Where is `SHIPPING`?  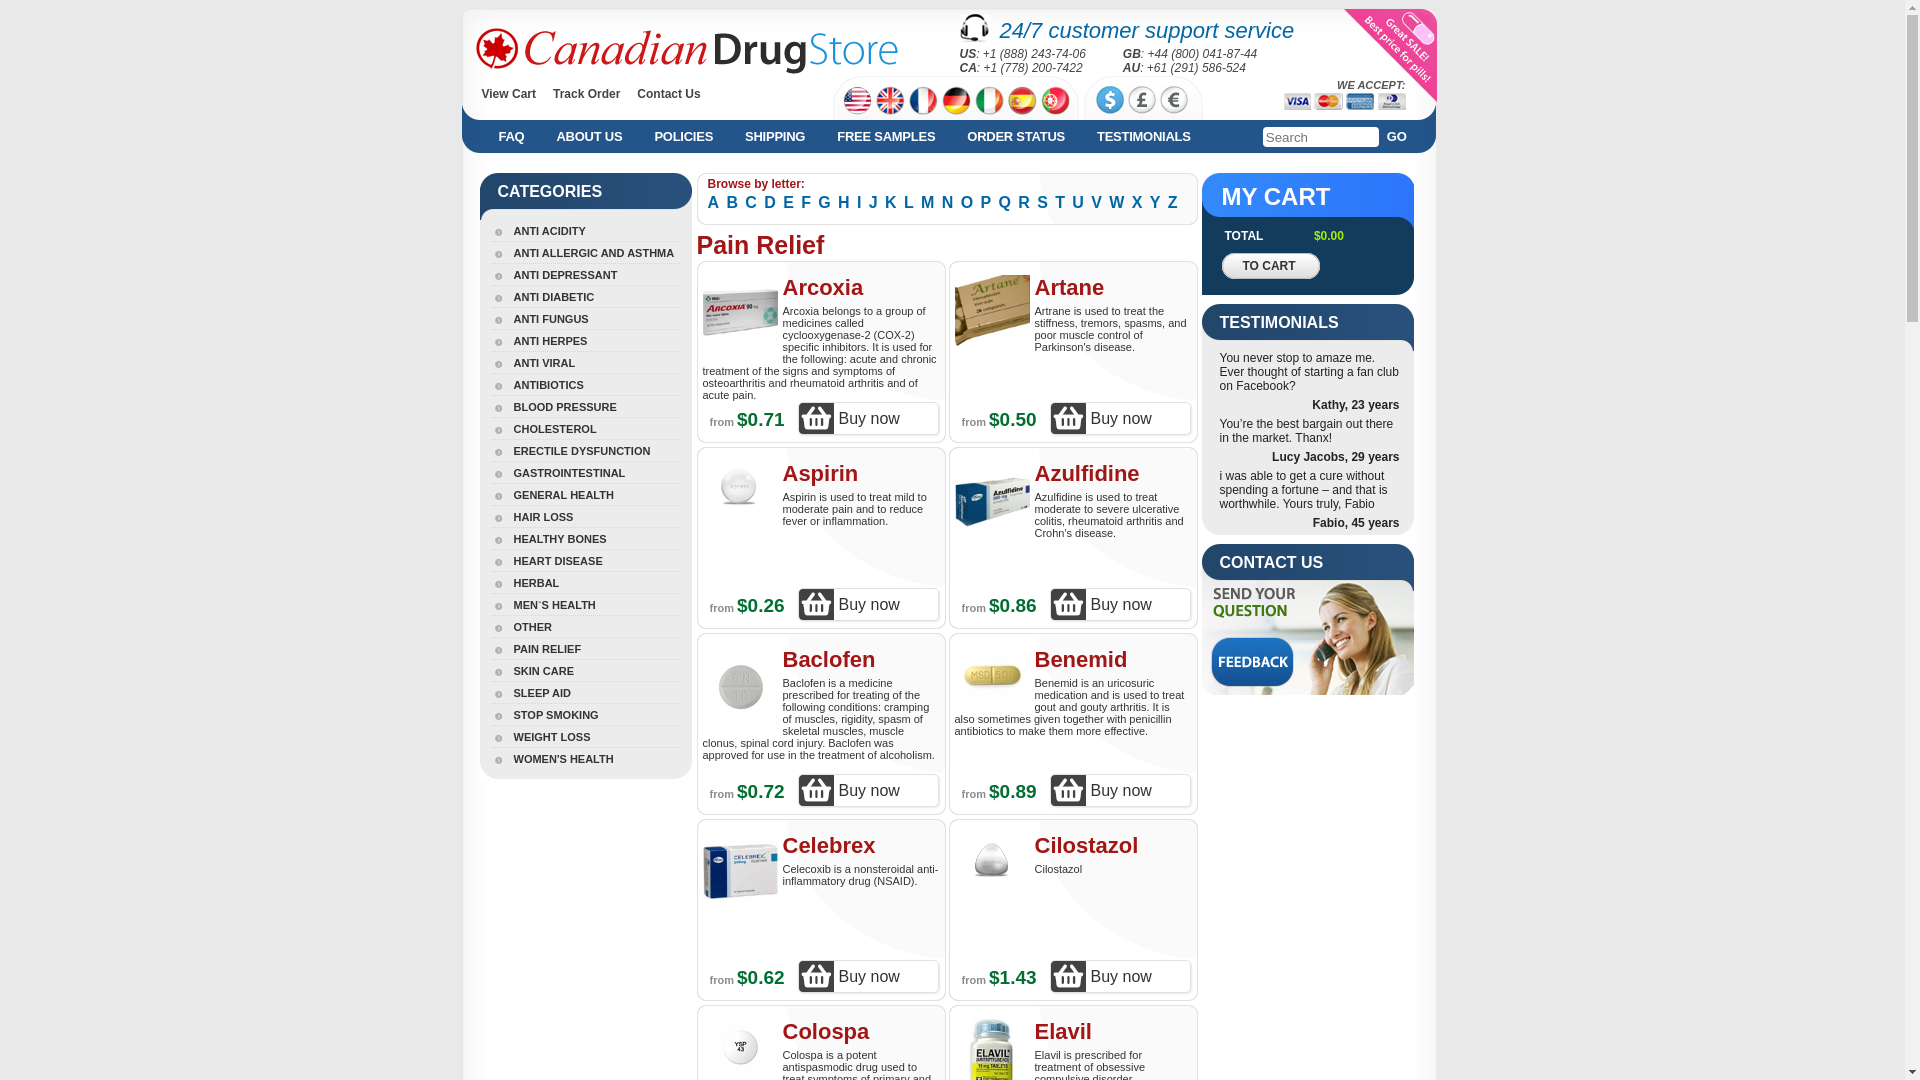
SHIPPING is located at coordinates (771, 136).